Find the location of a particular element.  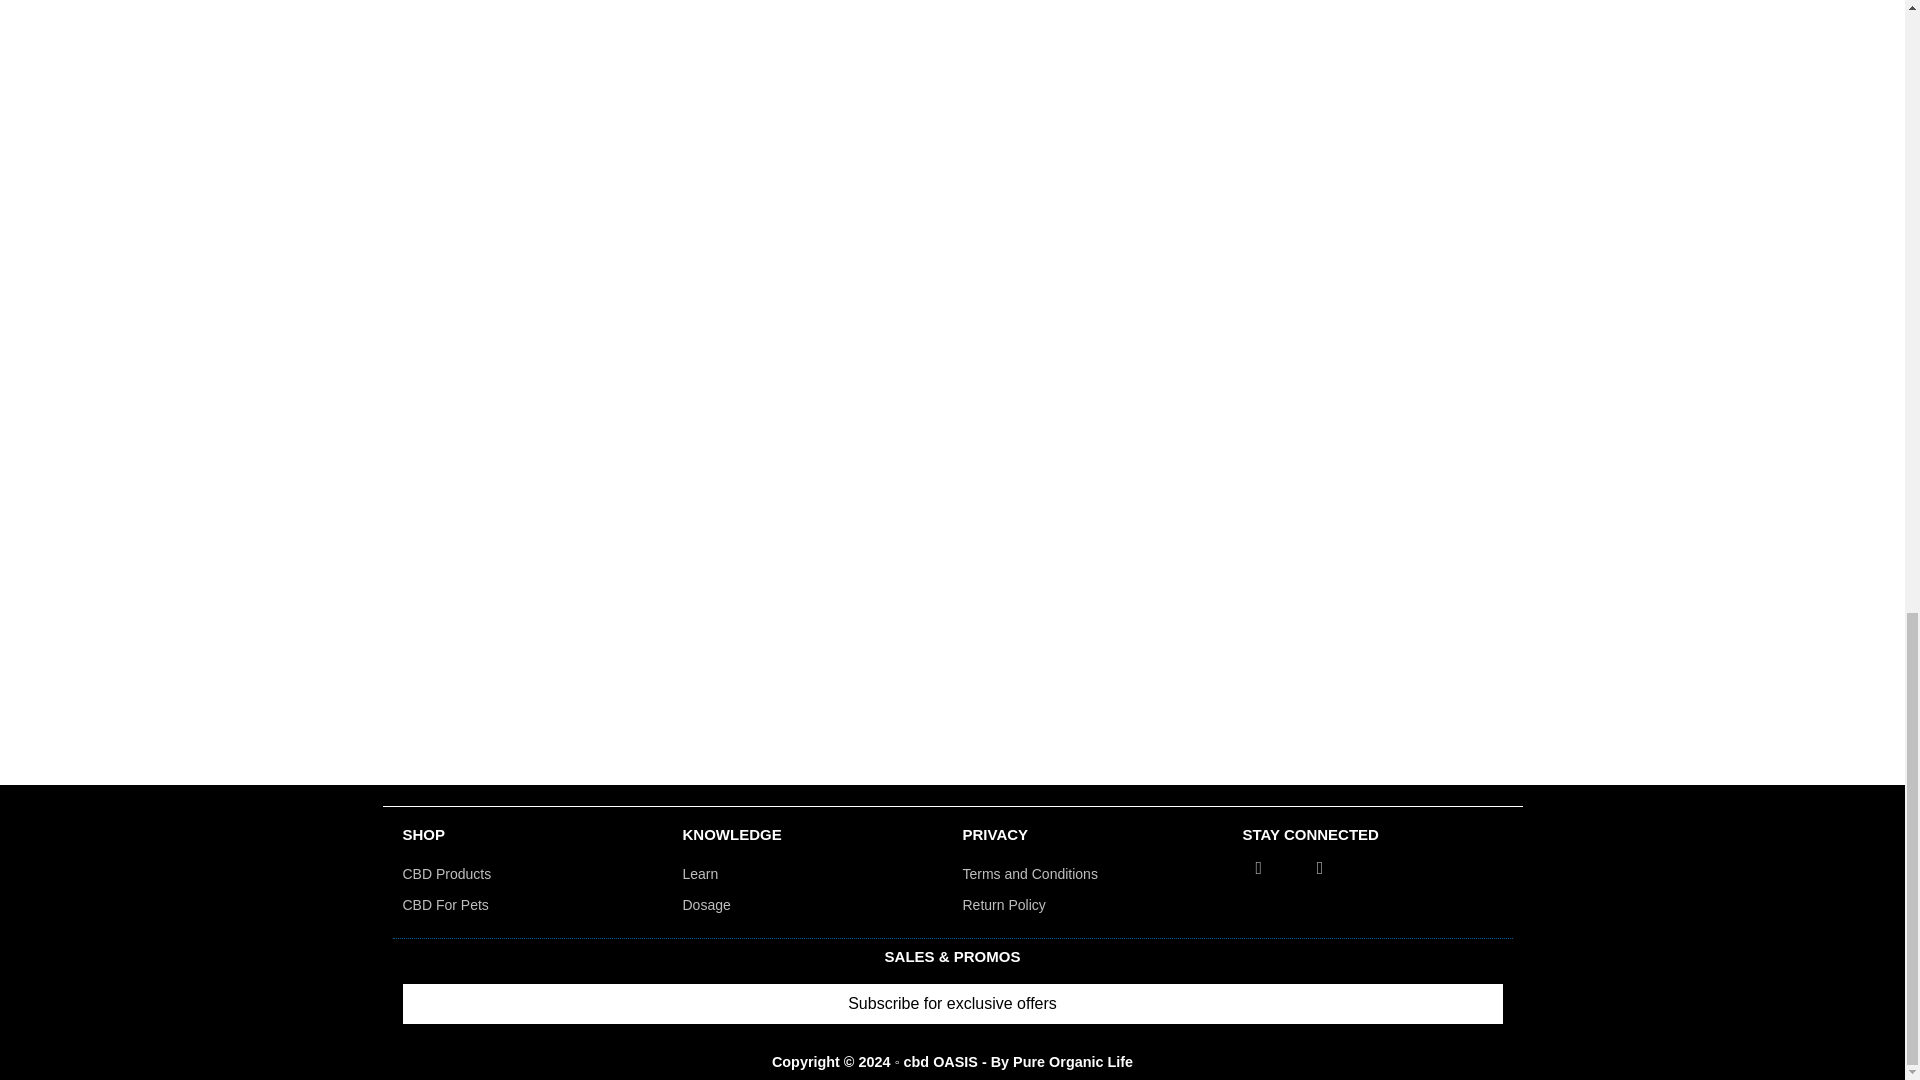

CBD Products is located at coordinates (532, 874).